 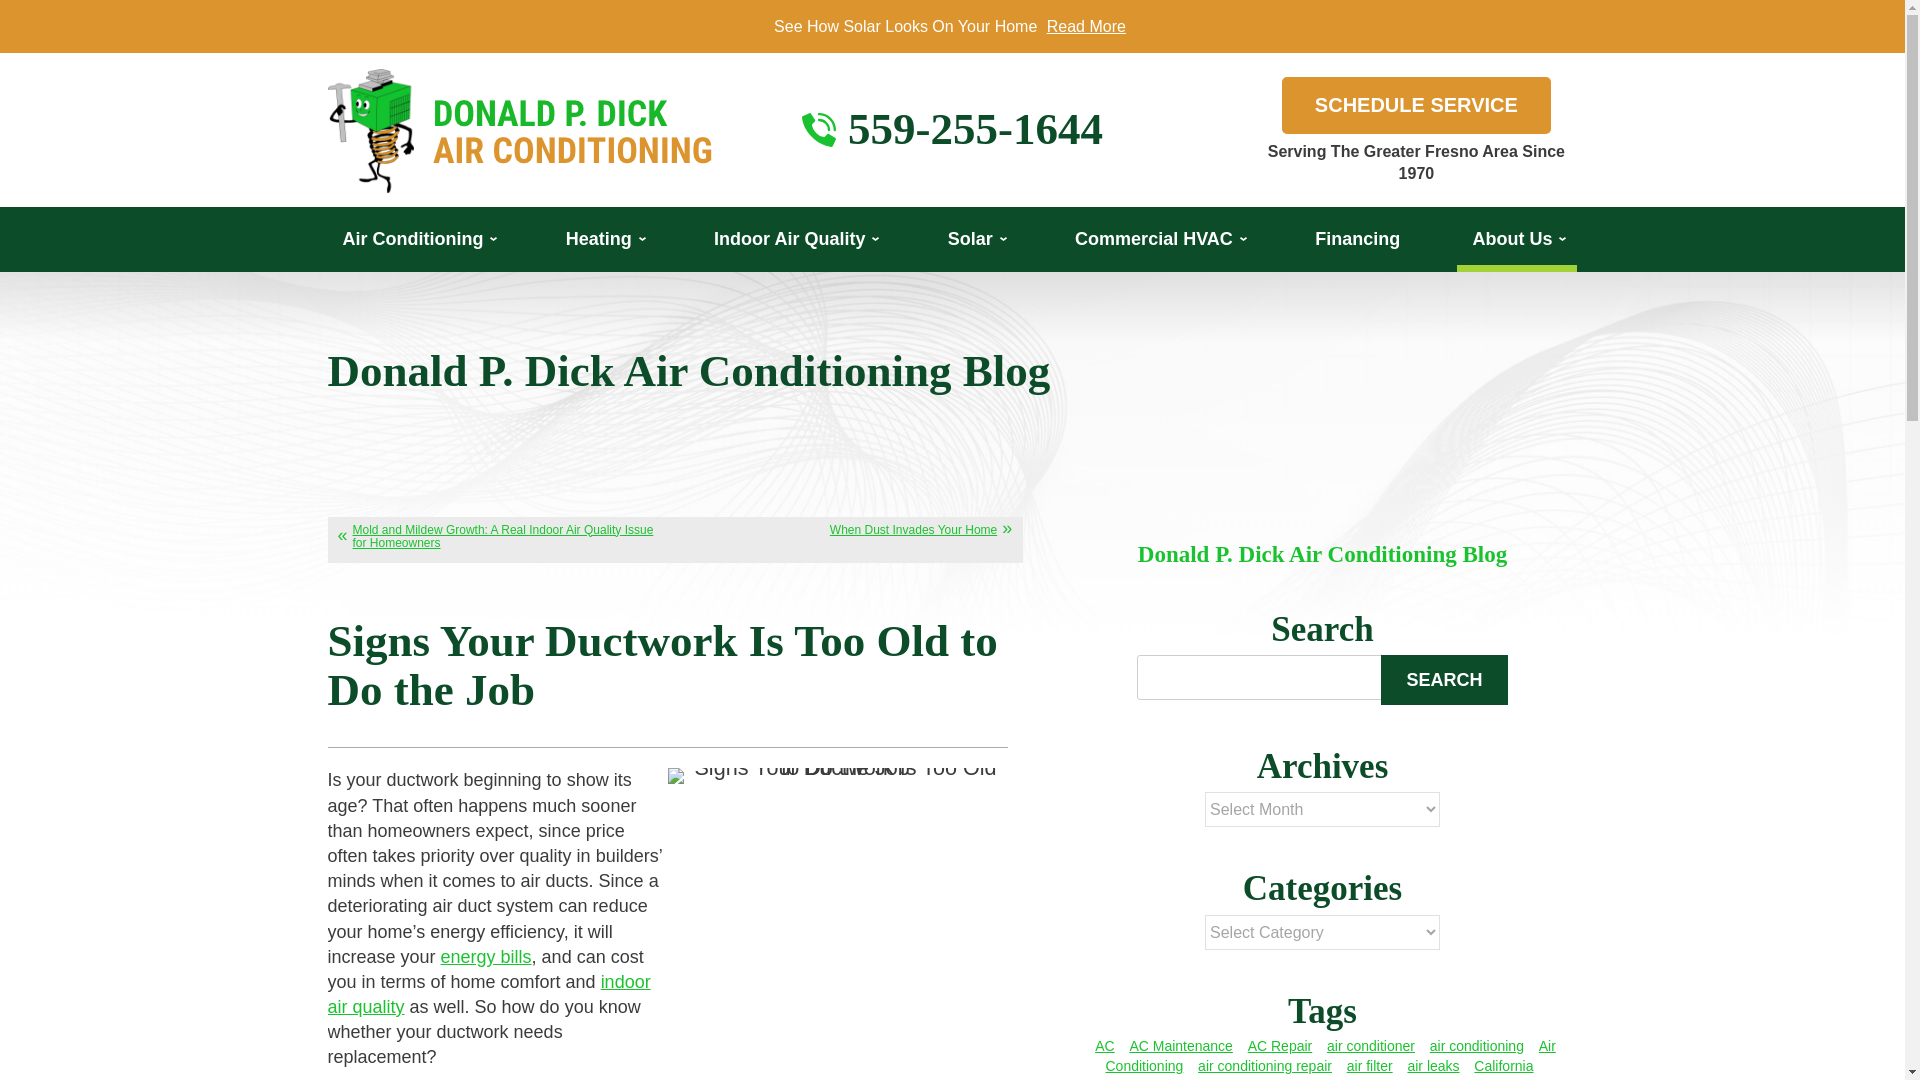 What do you see at coordinates (1086, 26) in the screenshot?
I see `Read More` at bounding box center [1086, 26].